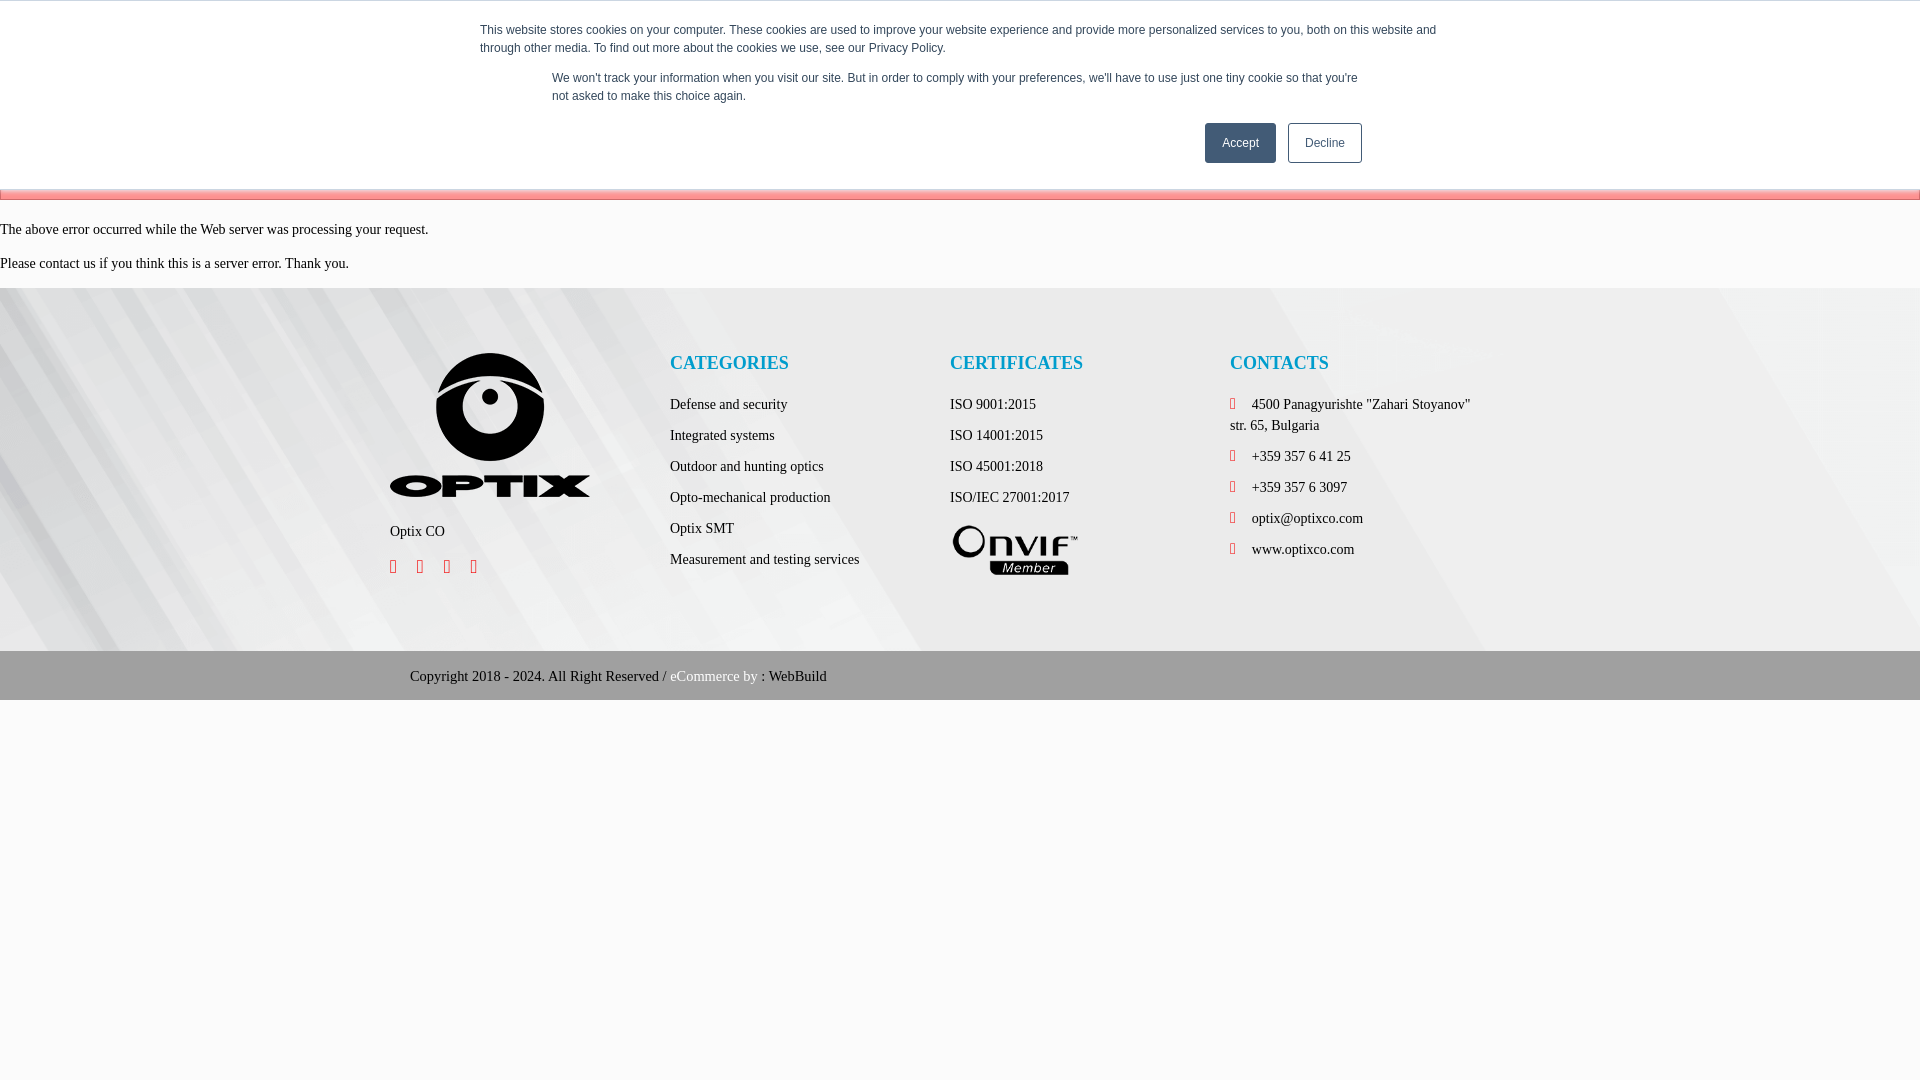 This screenshot has height=1080, width=1920. I want to click on Solutions, so click(988, 82).